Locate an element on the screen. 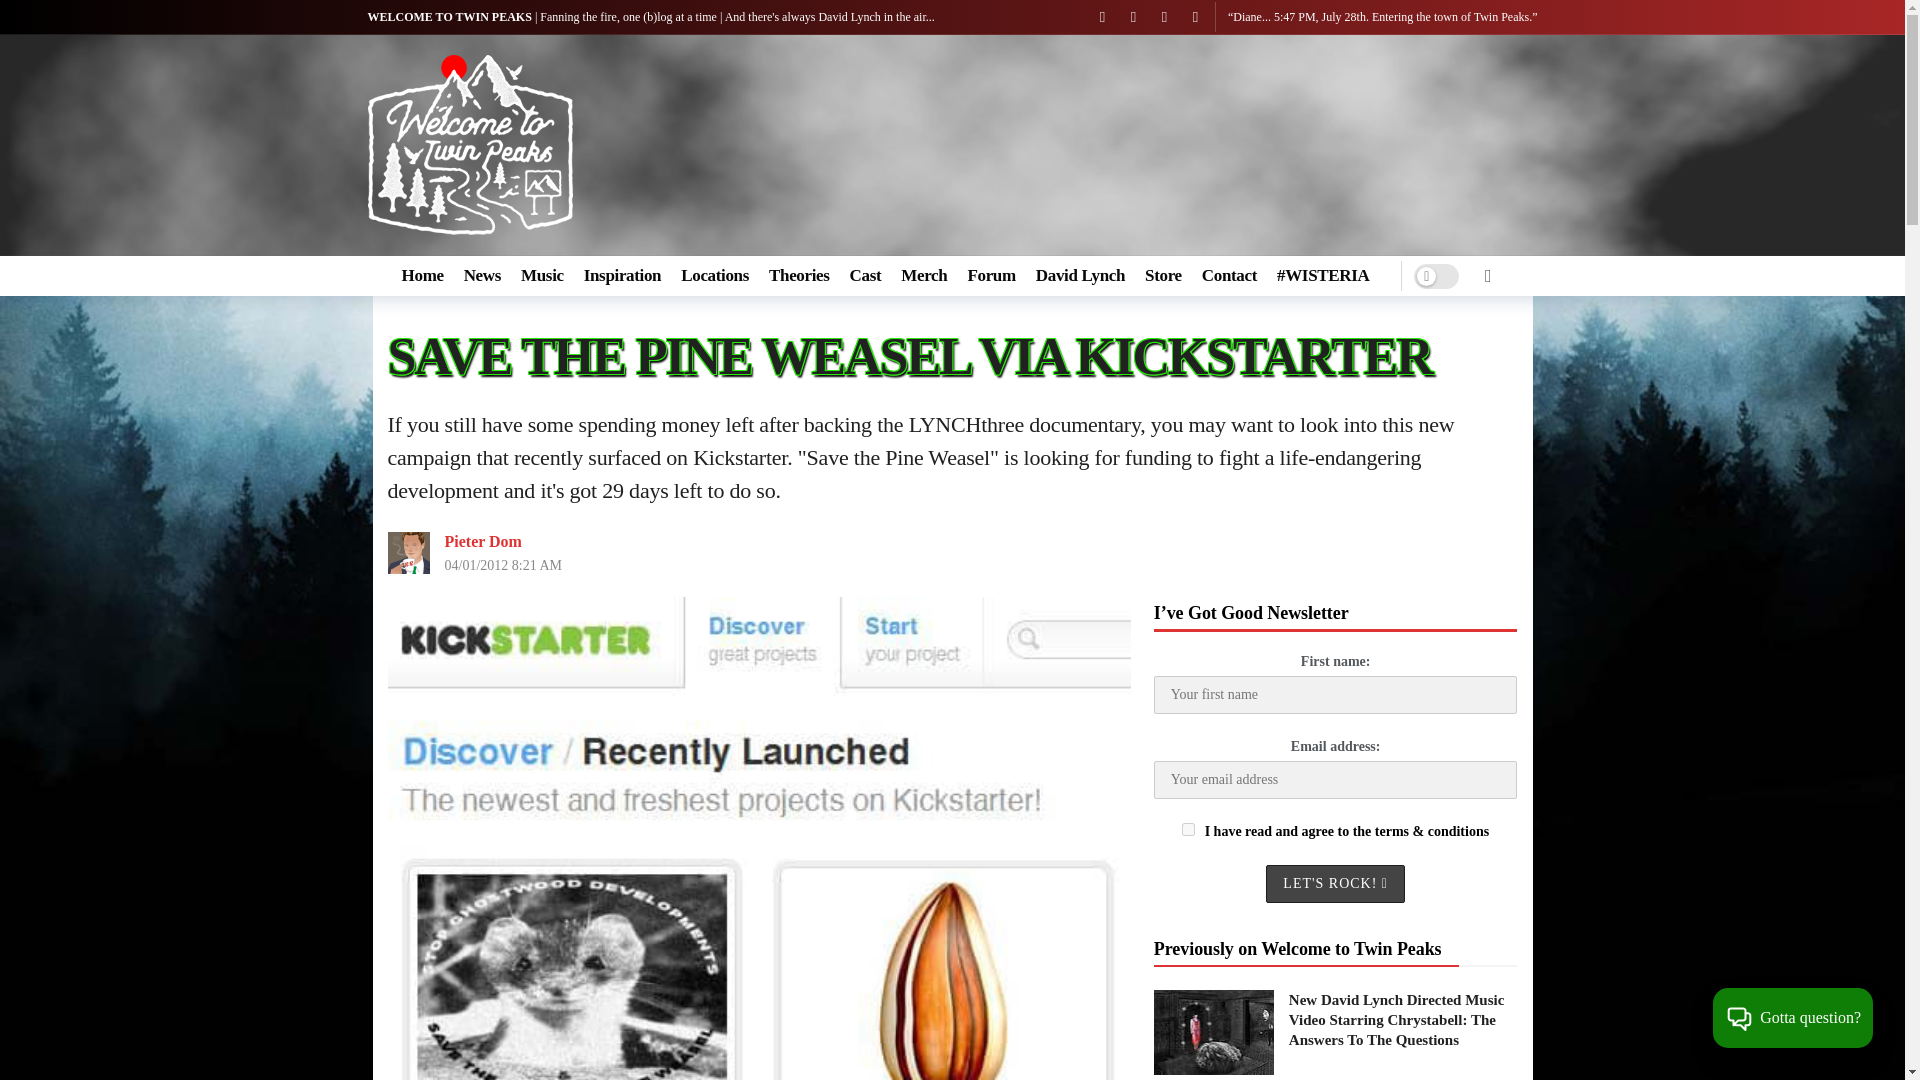 This screenshot has width=1920, height=1080. Merch is located at coordinates (923, 275).